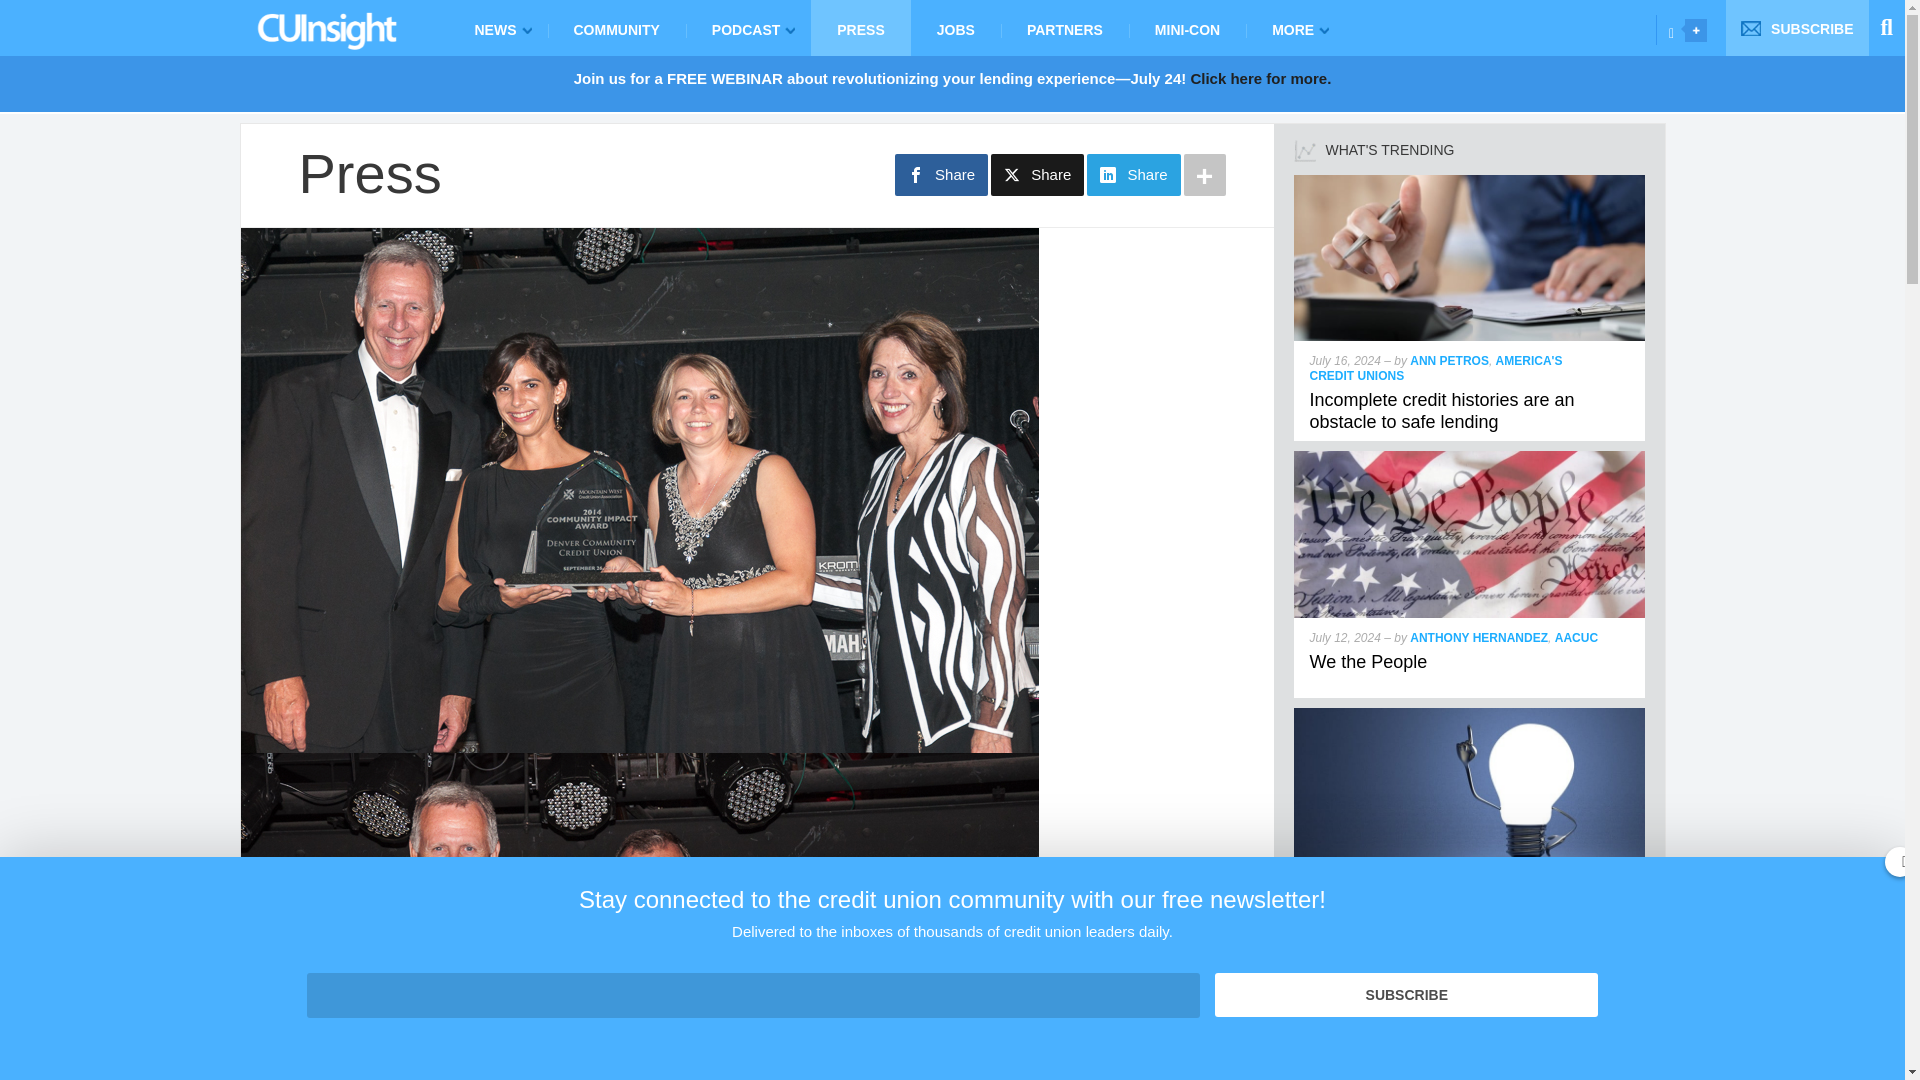 The height and width of the screenshot is (1080, 1920). Describe the element at coordinates (1406, 995) in the screenshot. I see `Subscribe` at that location.